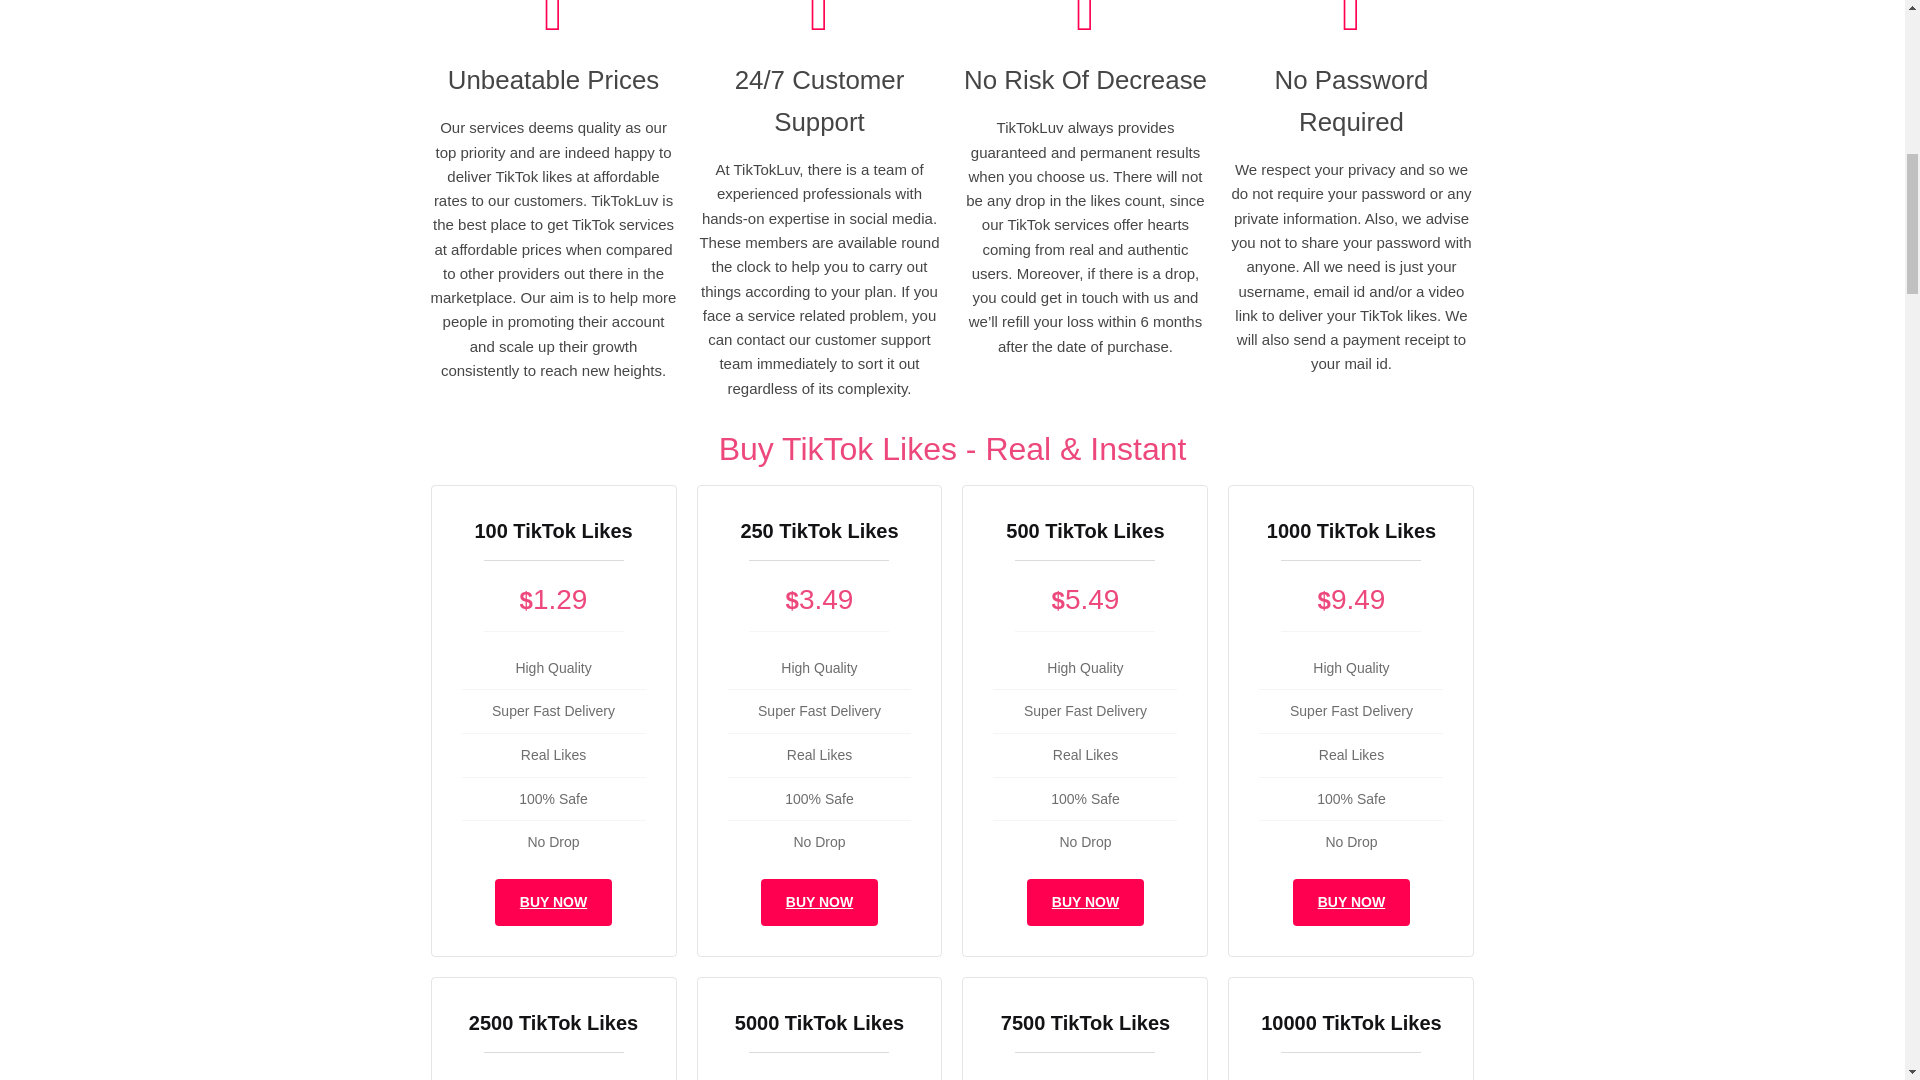 The image size is (1920, 1080). I want to click on BUY NOW, so click(1086, 902).